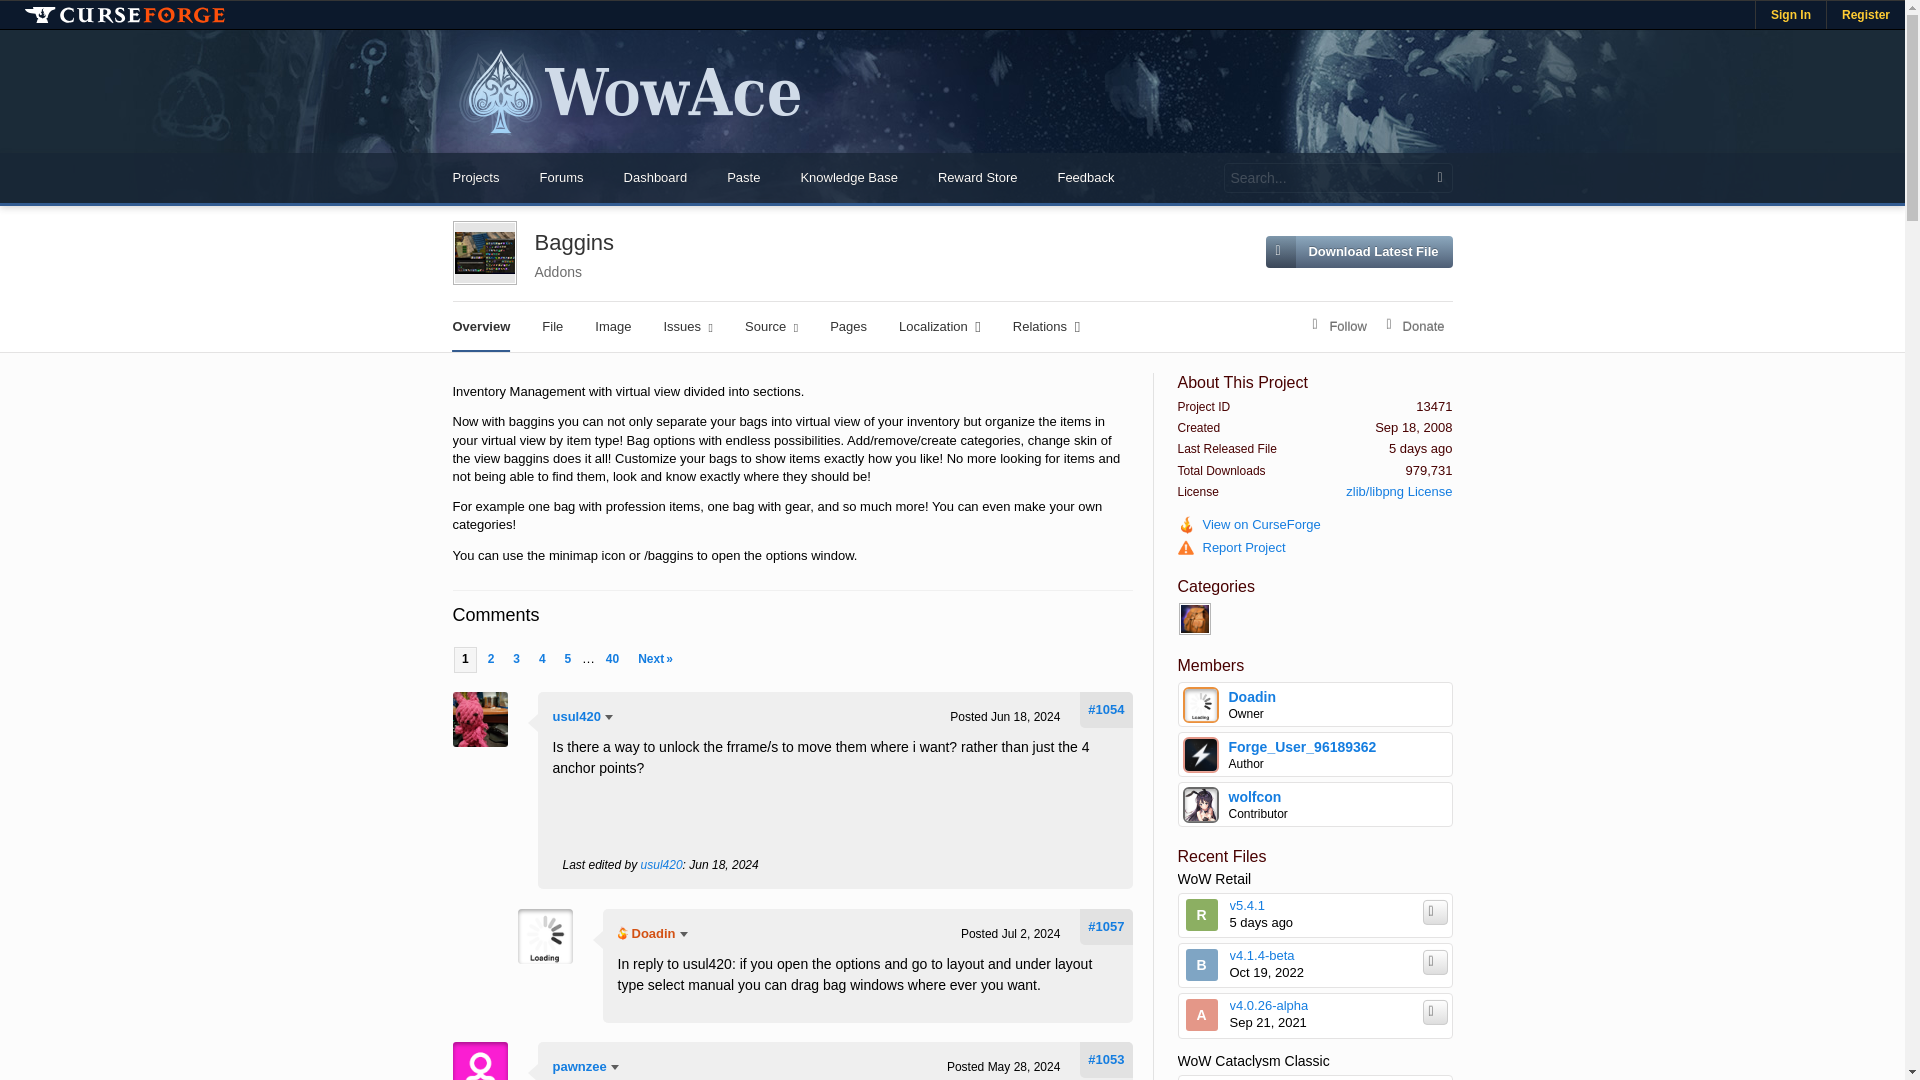  I want to click on Feedback, so click(1085, 178).